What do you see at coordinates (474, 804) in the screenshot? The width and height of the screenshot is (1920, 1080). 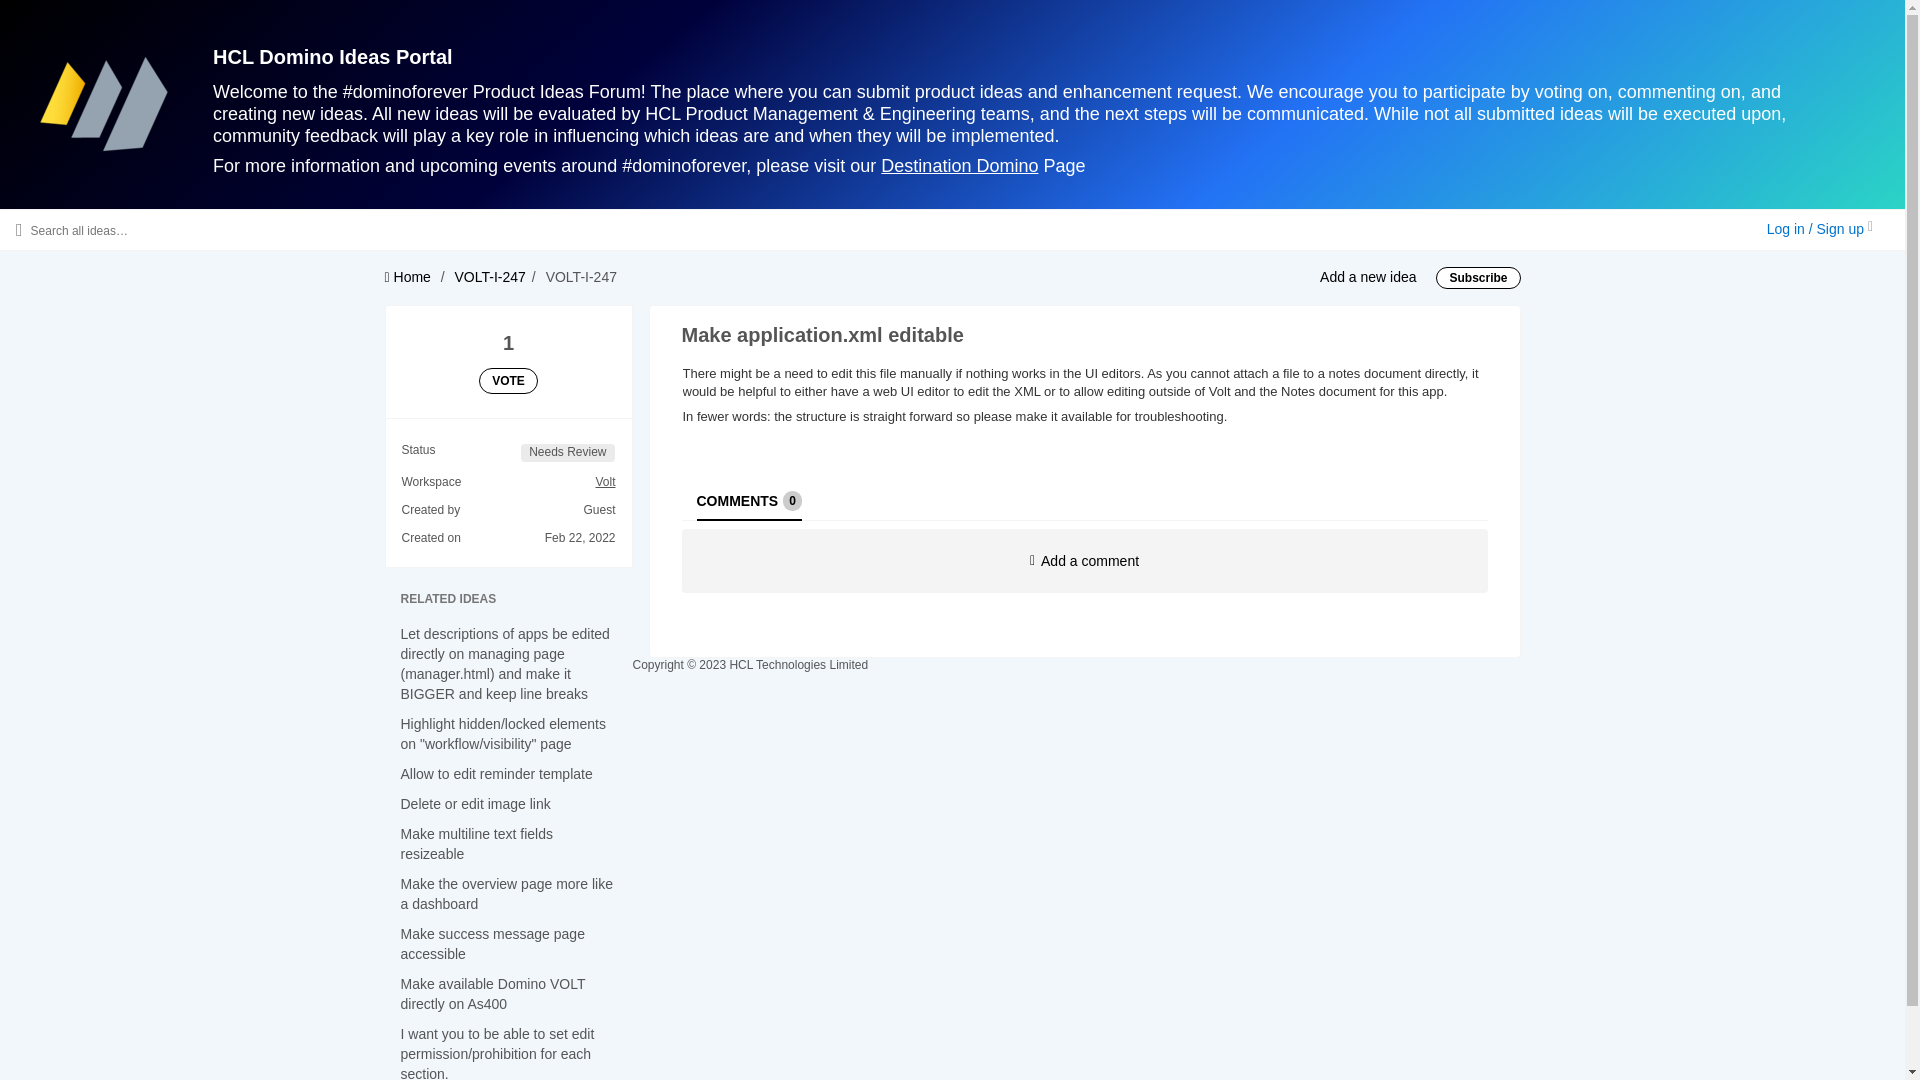 I see `Delete or edit image link` at bounding box center [474, 804].